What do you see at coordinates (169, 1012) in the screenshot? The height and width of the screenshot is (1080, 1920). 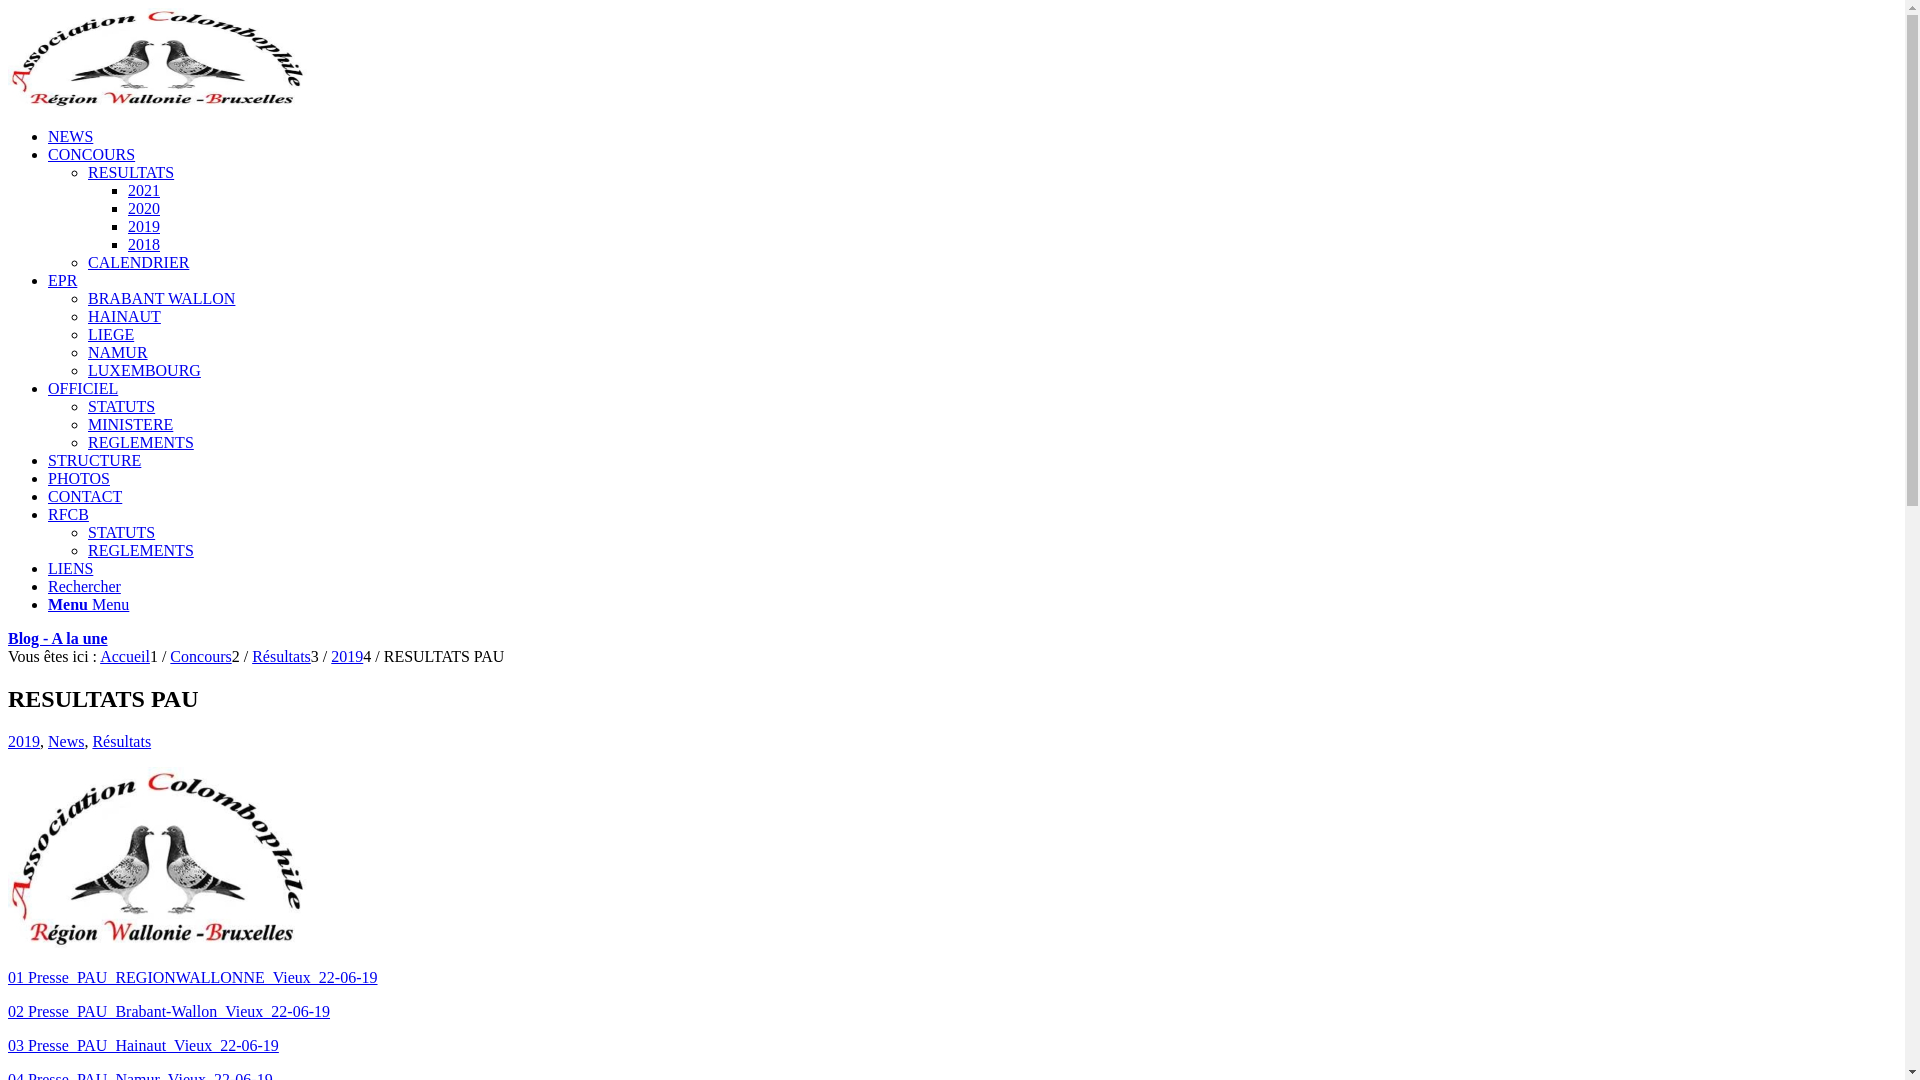 I see `02 Presse_PAU_Brabant-Wallon_Vieux_22-06-19` at bounding box center [169, 1012].